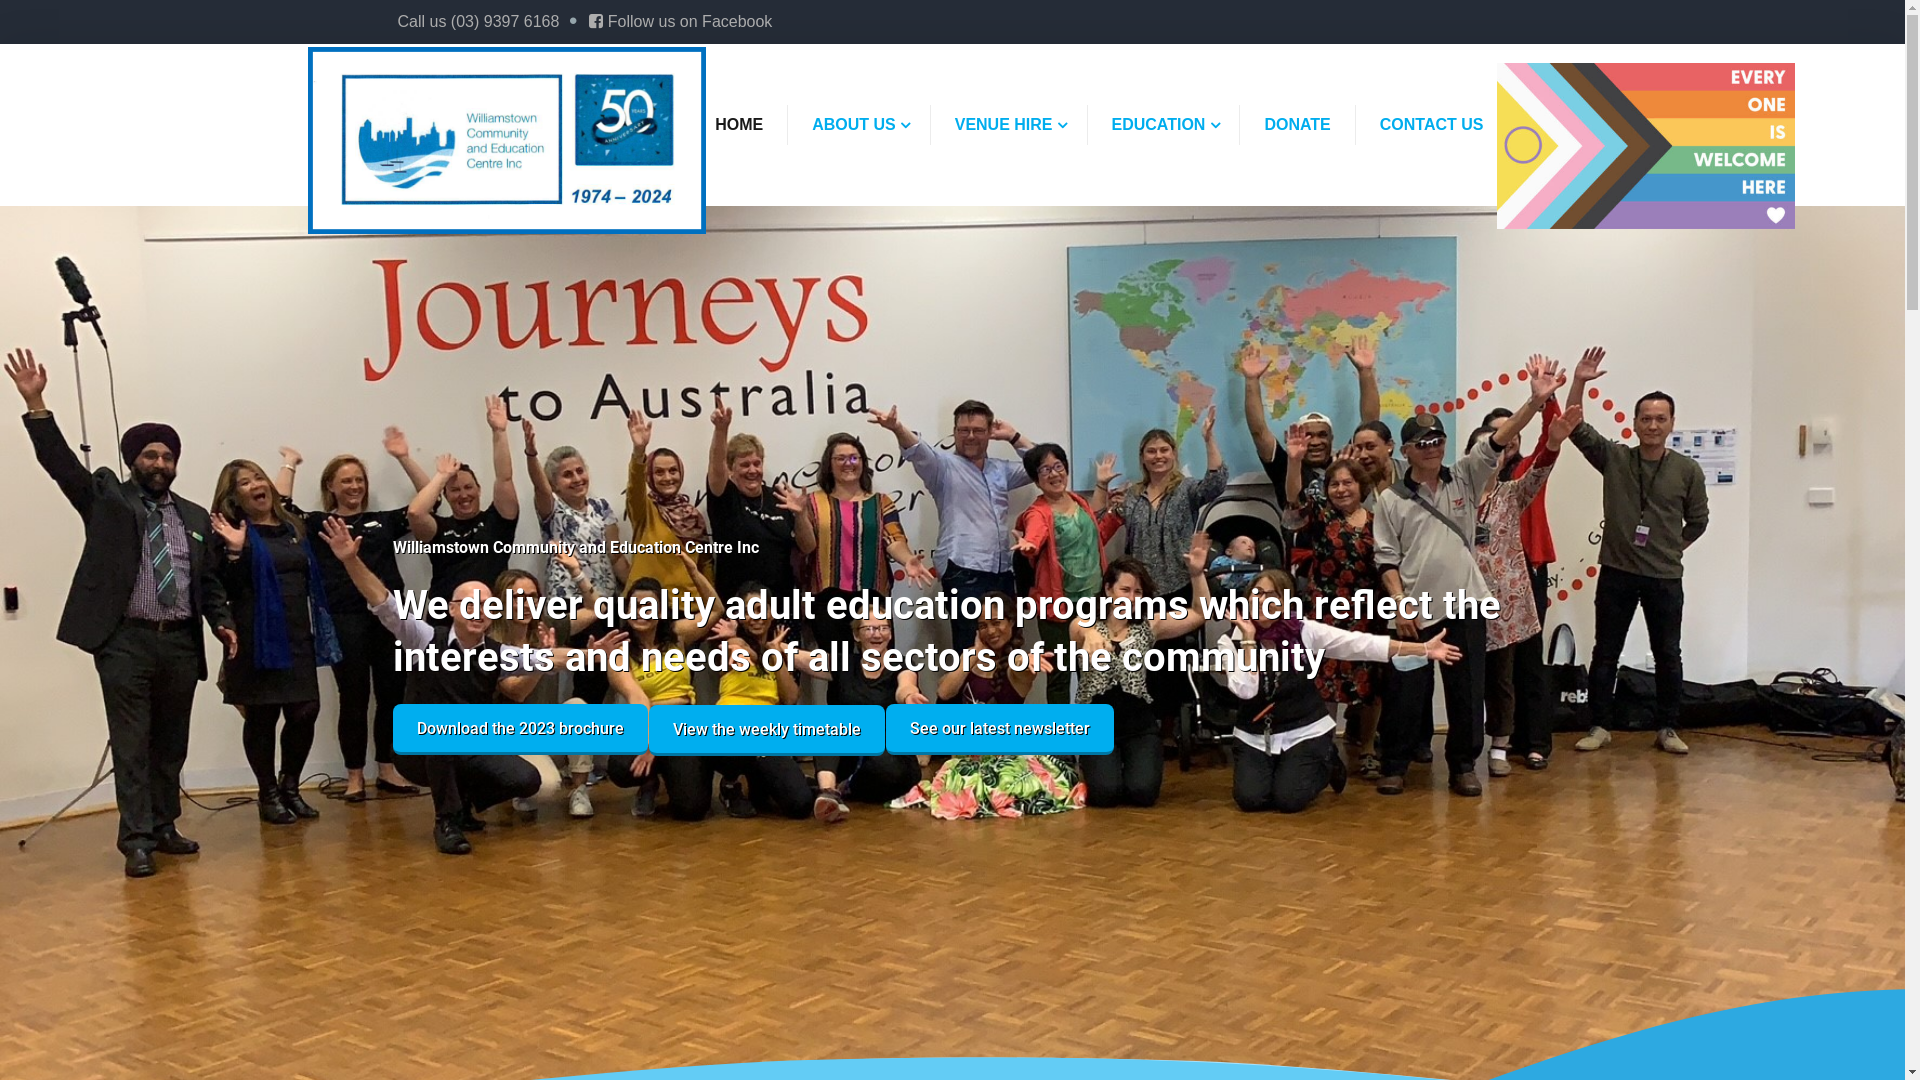  I want to click on DONATE, so click(1297, 125).